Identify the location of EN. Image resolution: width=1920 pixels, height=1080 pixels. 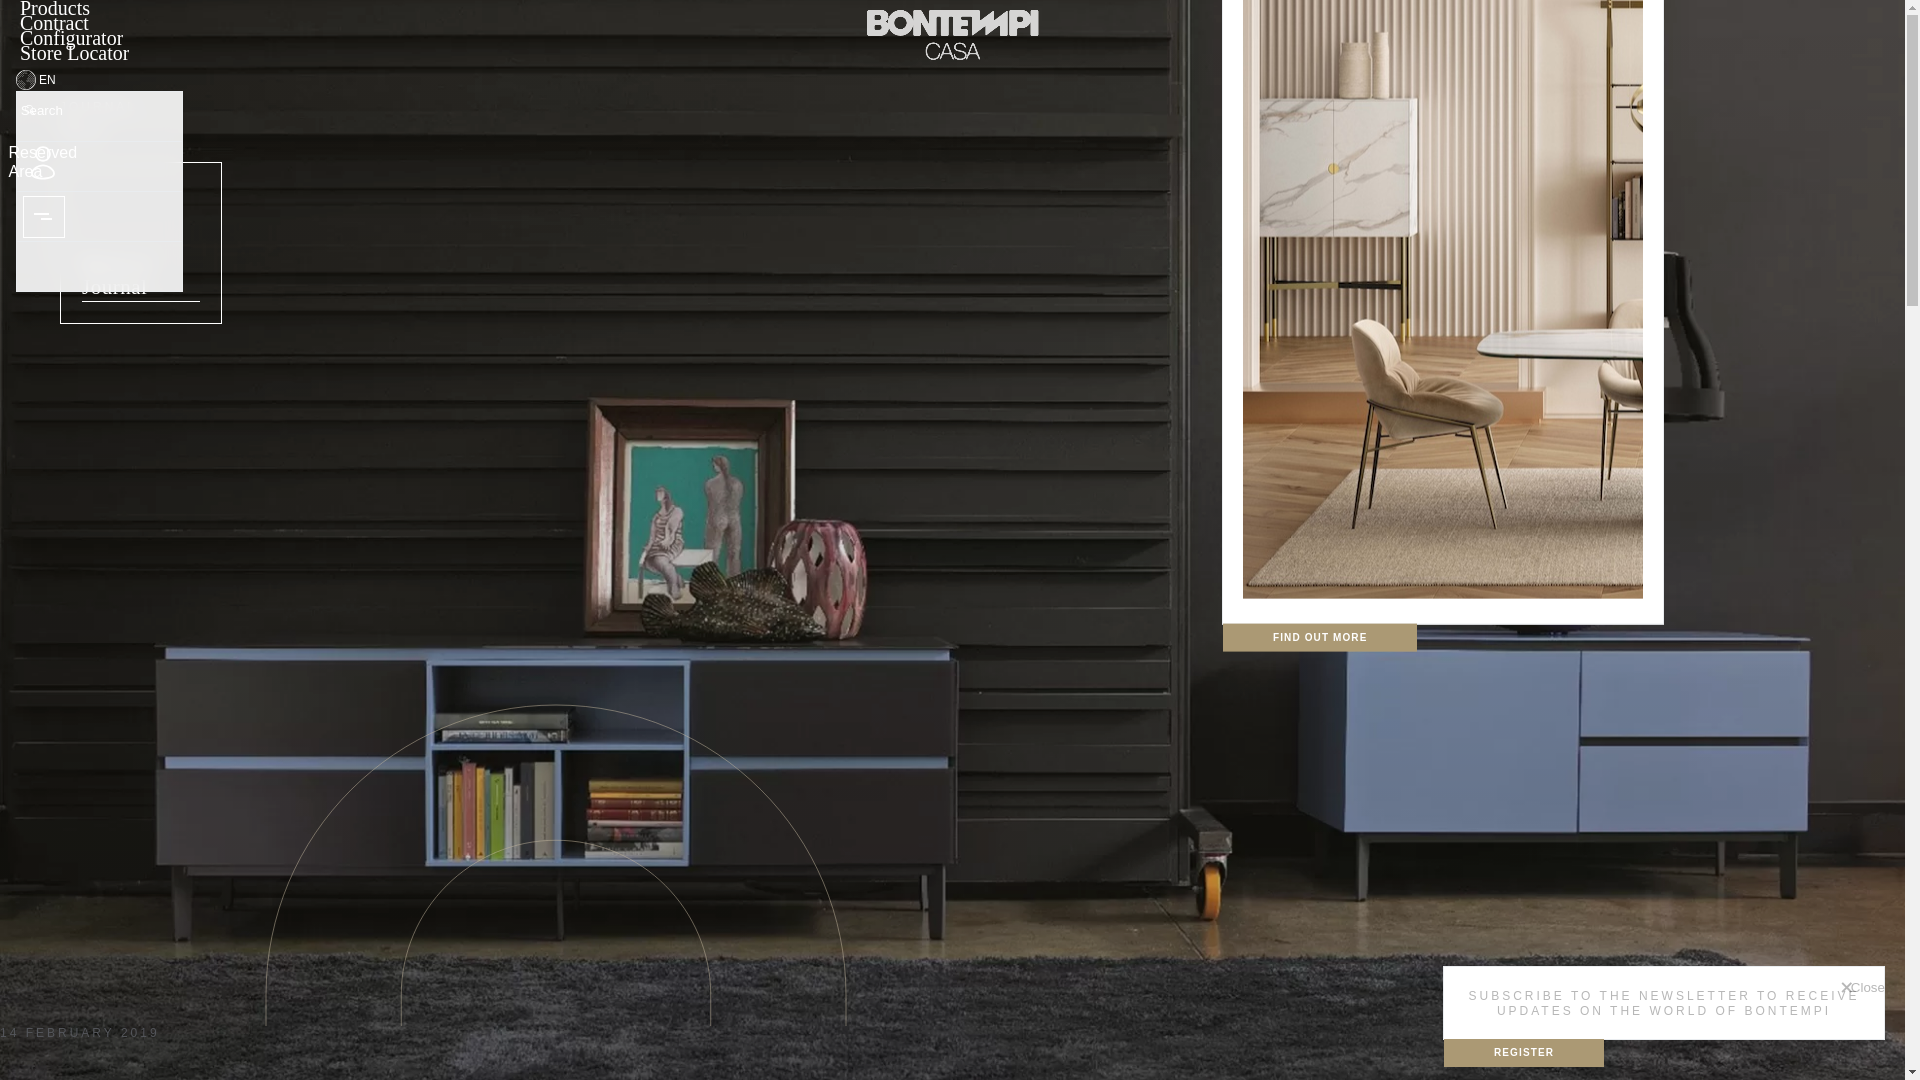
(24, 80).